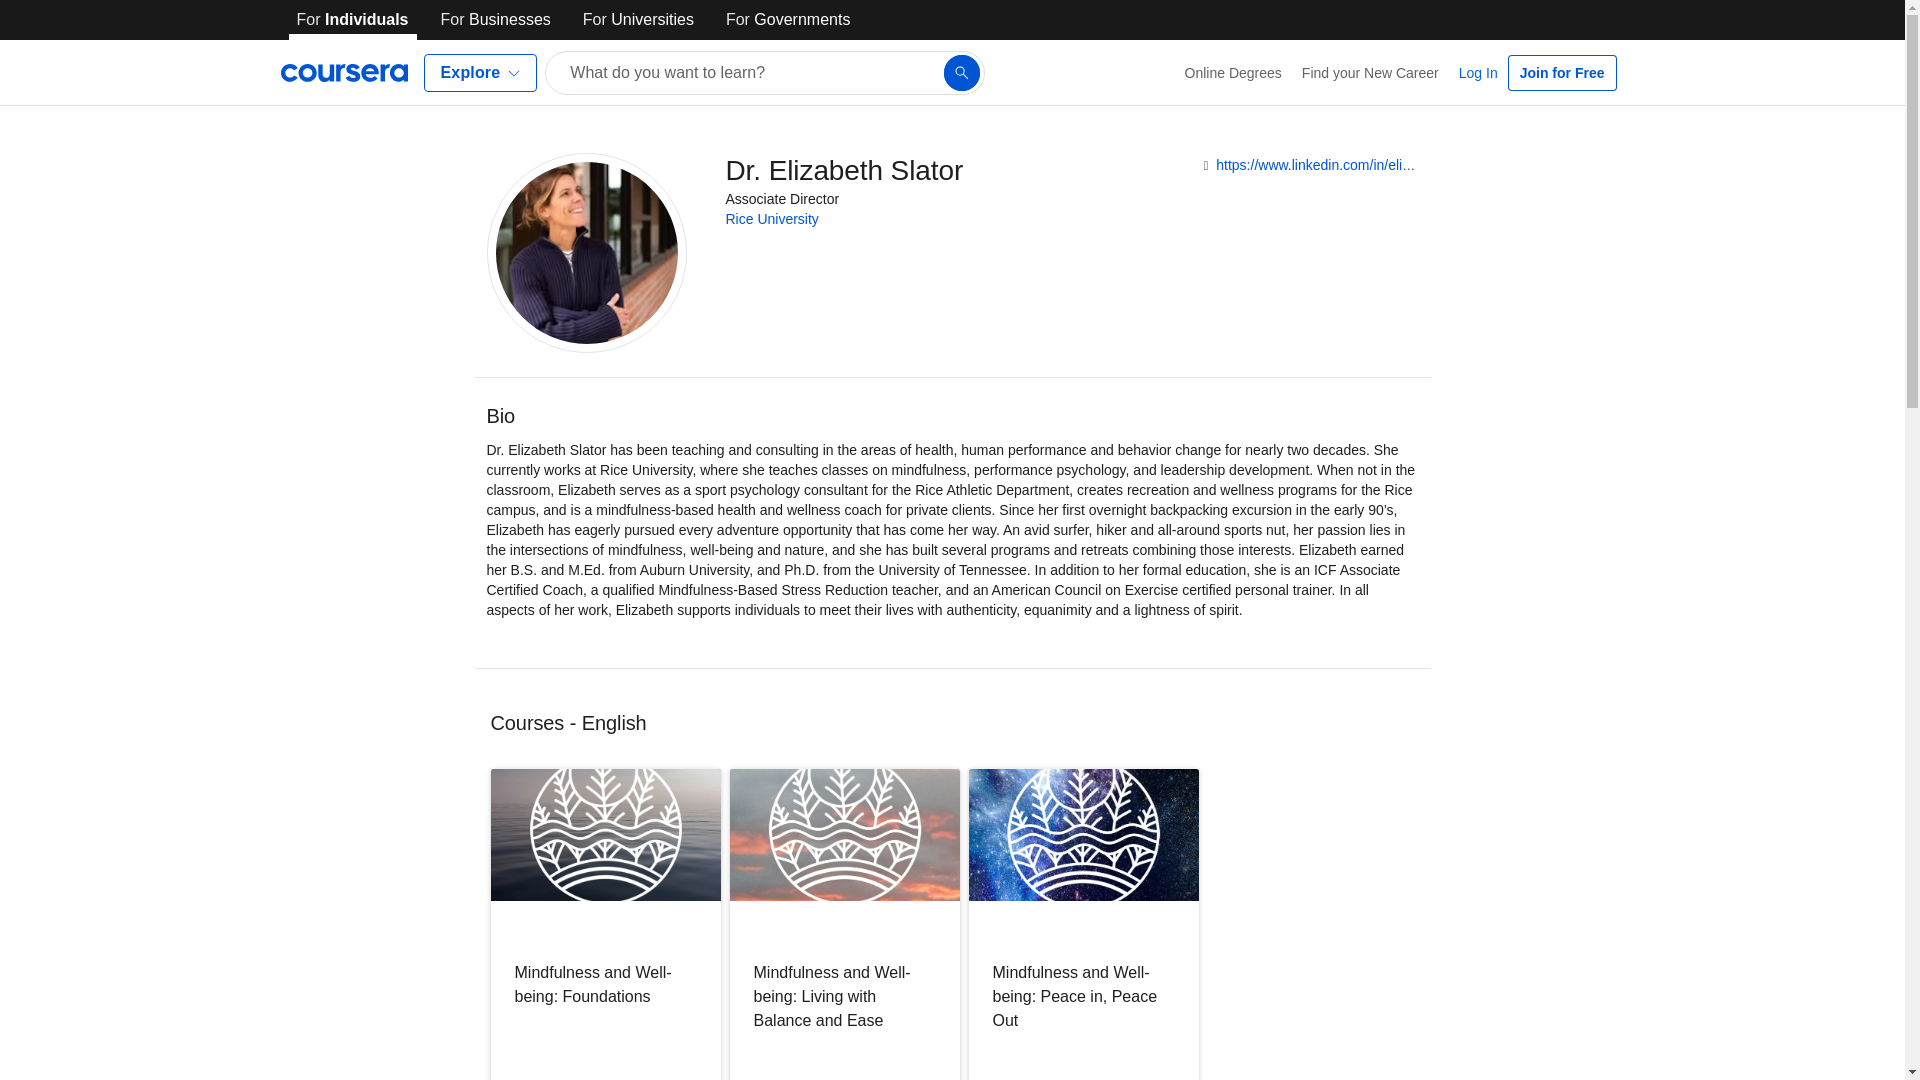 This screenshot has height=1080, width=1920. Describe the element at coordinates (352, 20) in the screenshot. I see `For Individuals` at that location.